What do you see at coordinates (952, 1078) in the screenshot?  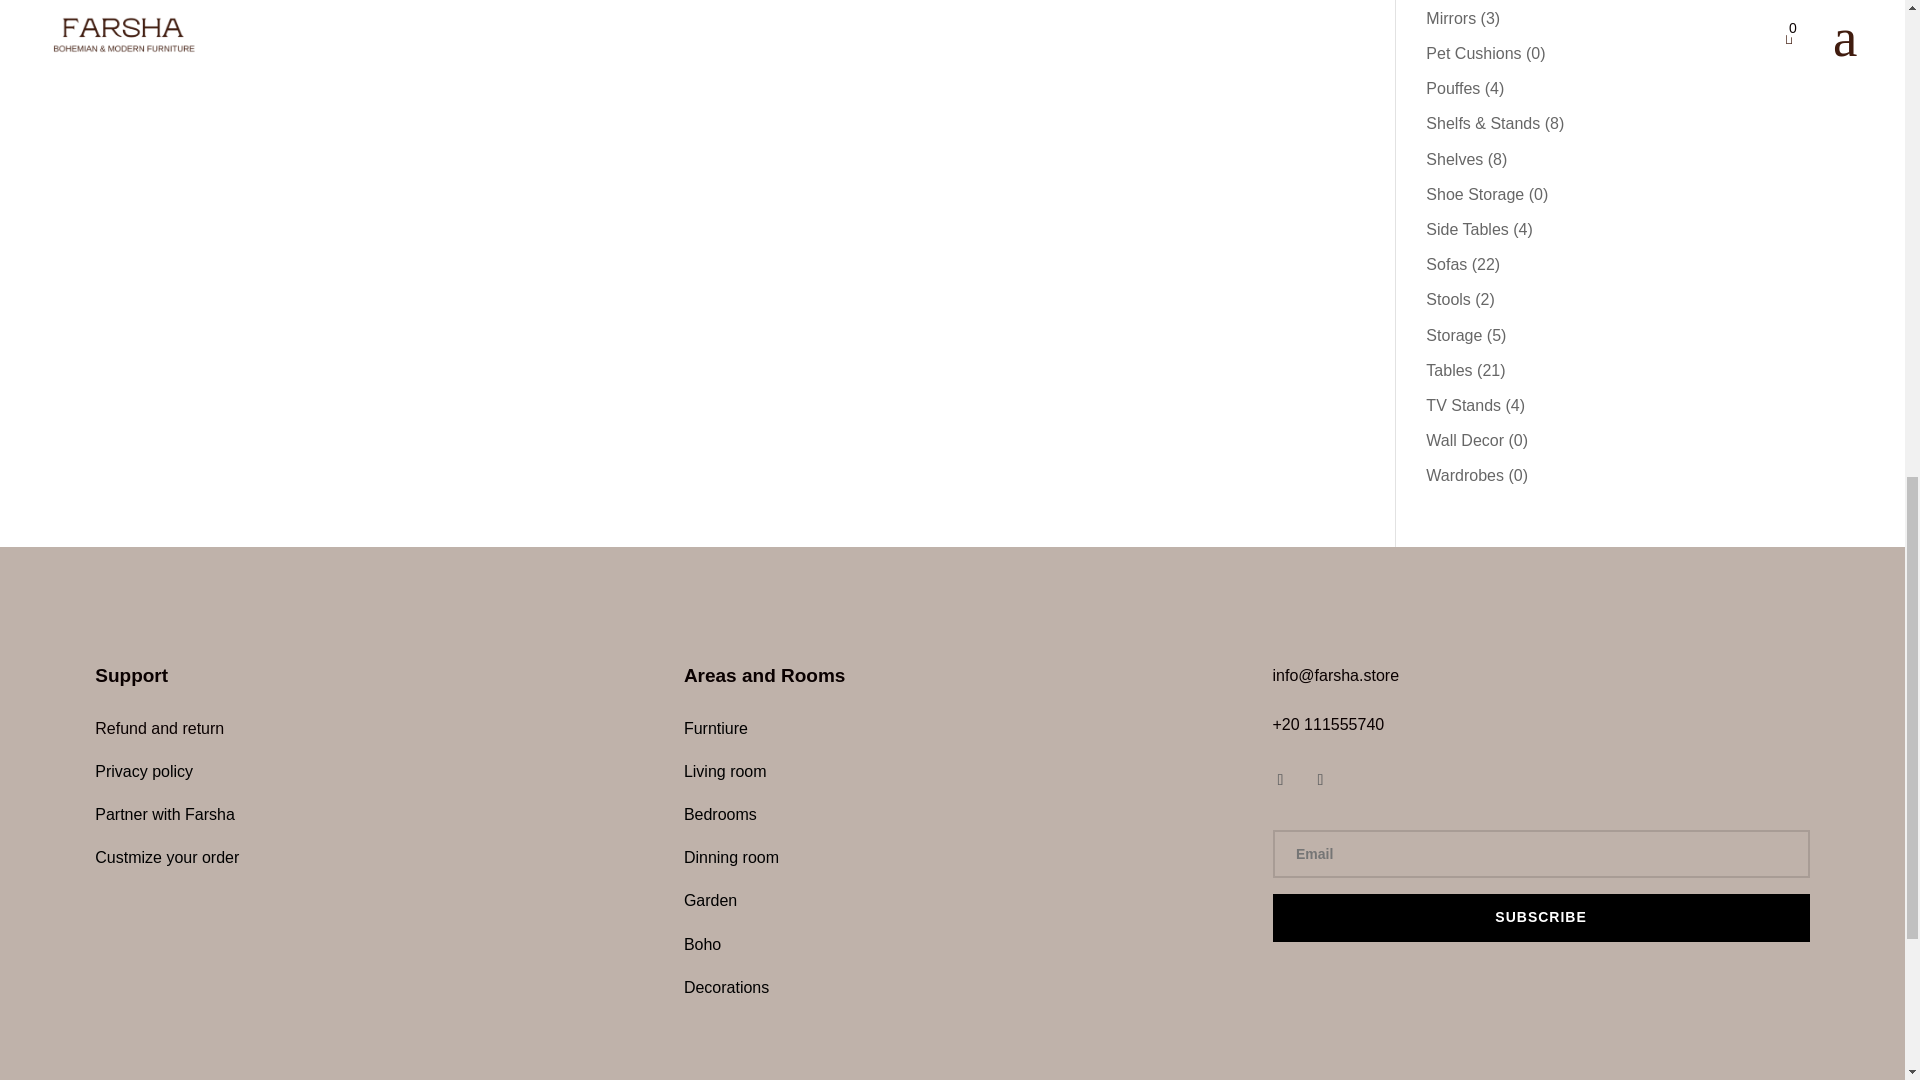 I see `visa` at bounding box center [952, 1078].